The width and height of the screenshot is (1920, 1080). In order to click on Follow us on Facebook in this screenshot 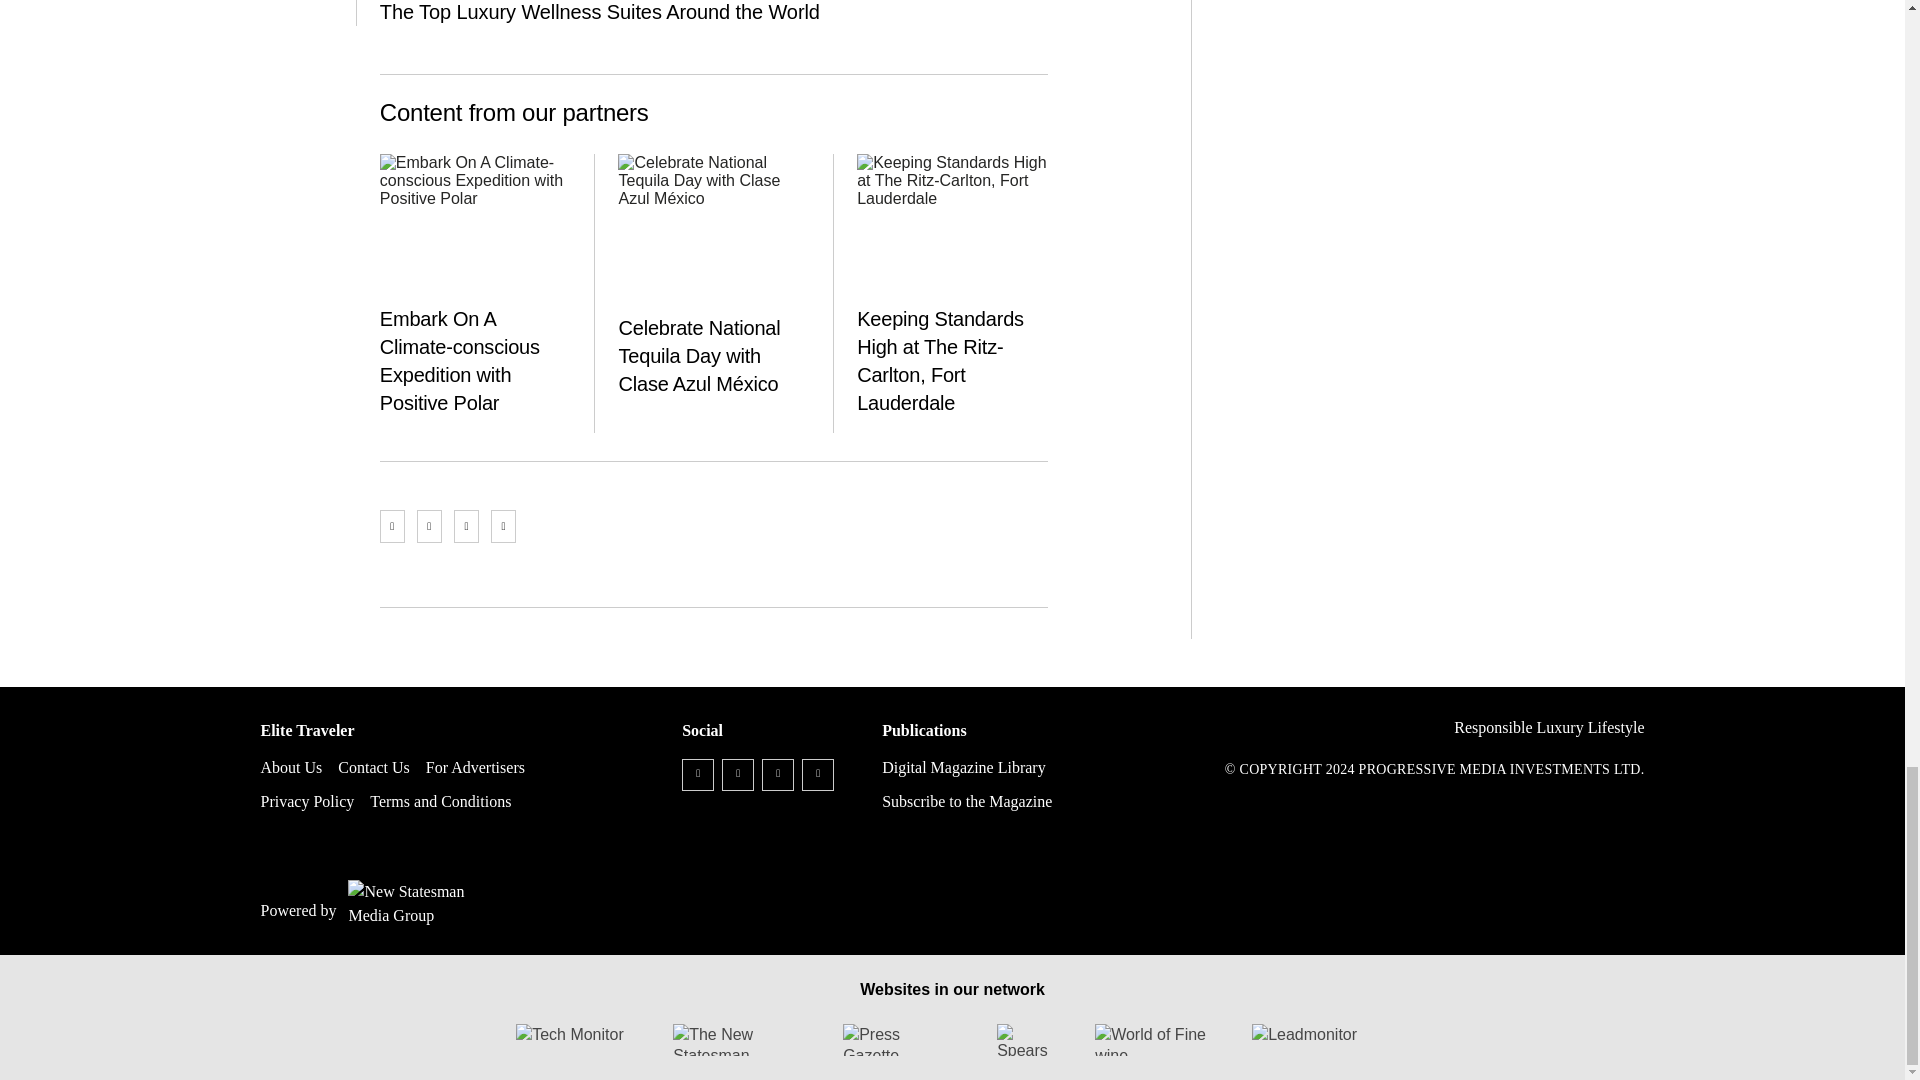, I will do `click(698, 774)`.